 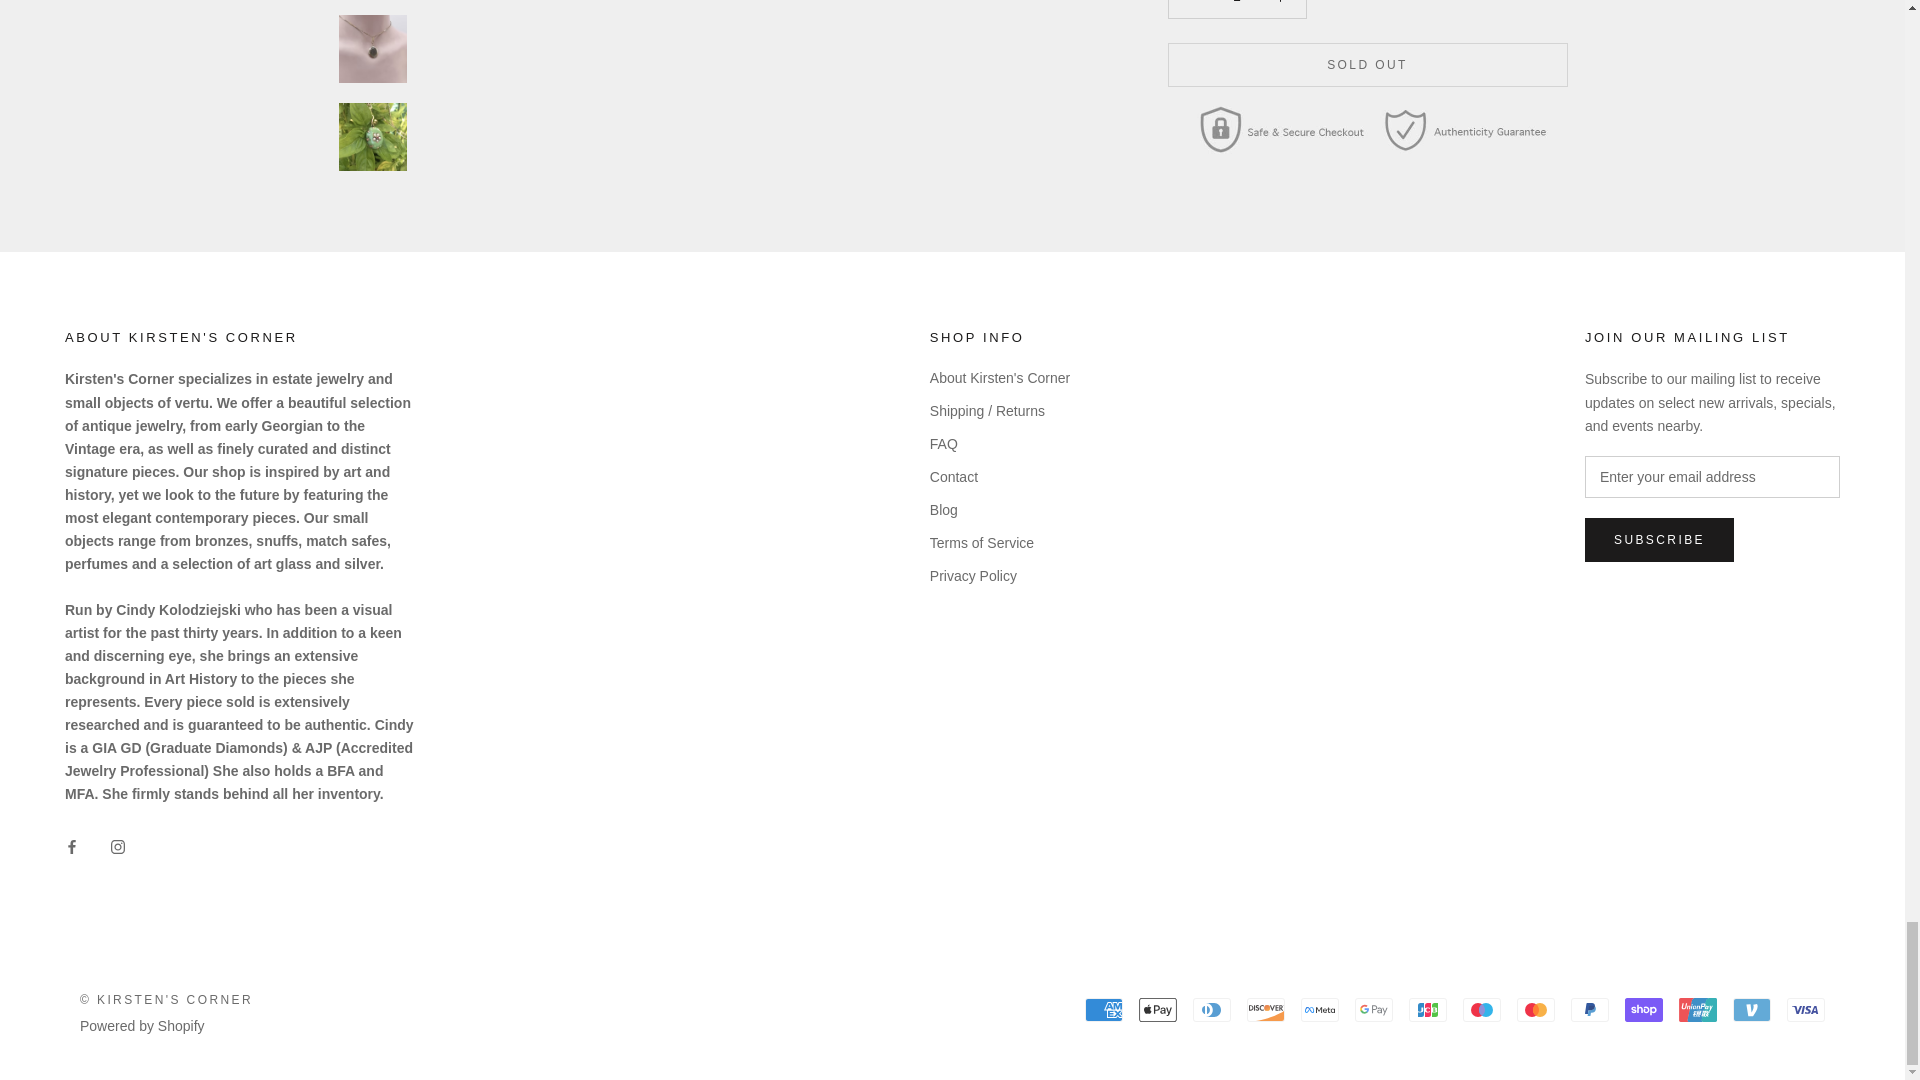 What do you see at coordinates (1320, 1009) in the screenshot?
I see `Meta Pay` at bounding box center [1320, 1009].